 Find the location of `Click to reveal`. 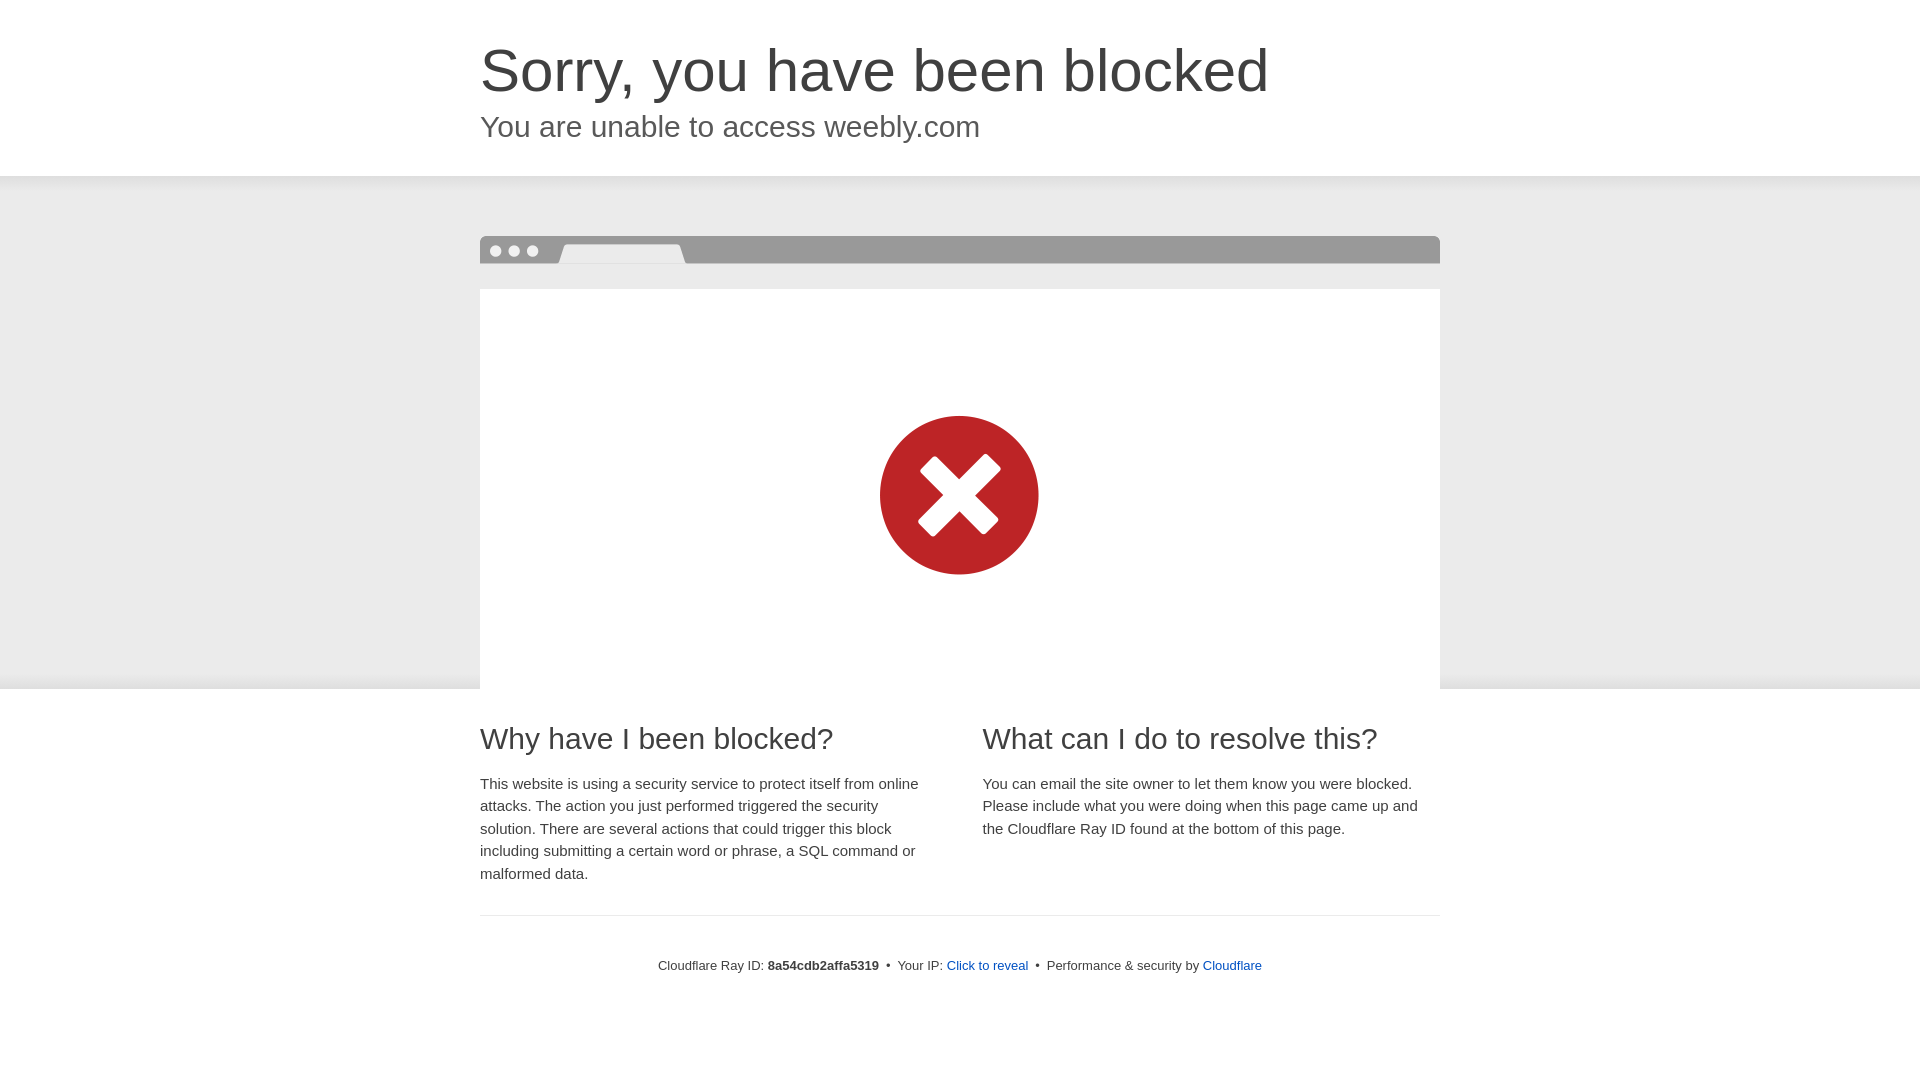

Click to reveal is located at coordinates (988, 966).